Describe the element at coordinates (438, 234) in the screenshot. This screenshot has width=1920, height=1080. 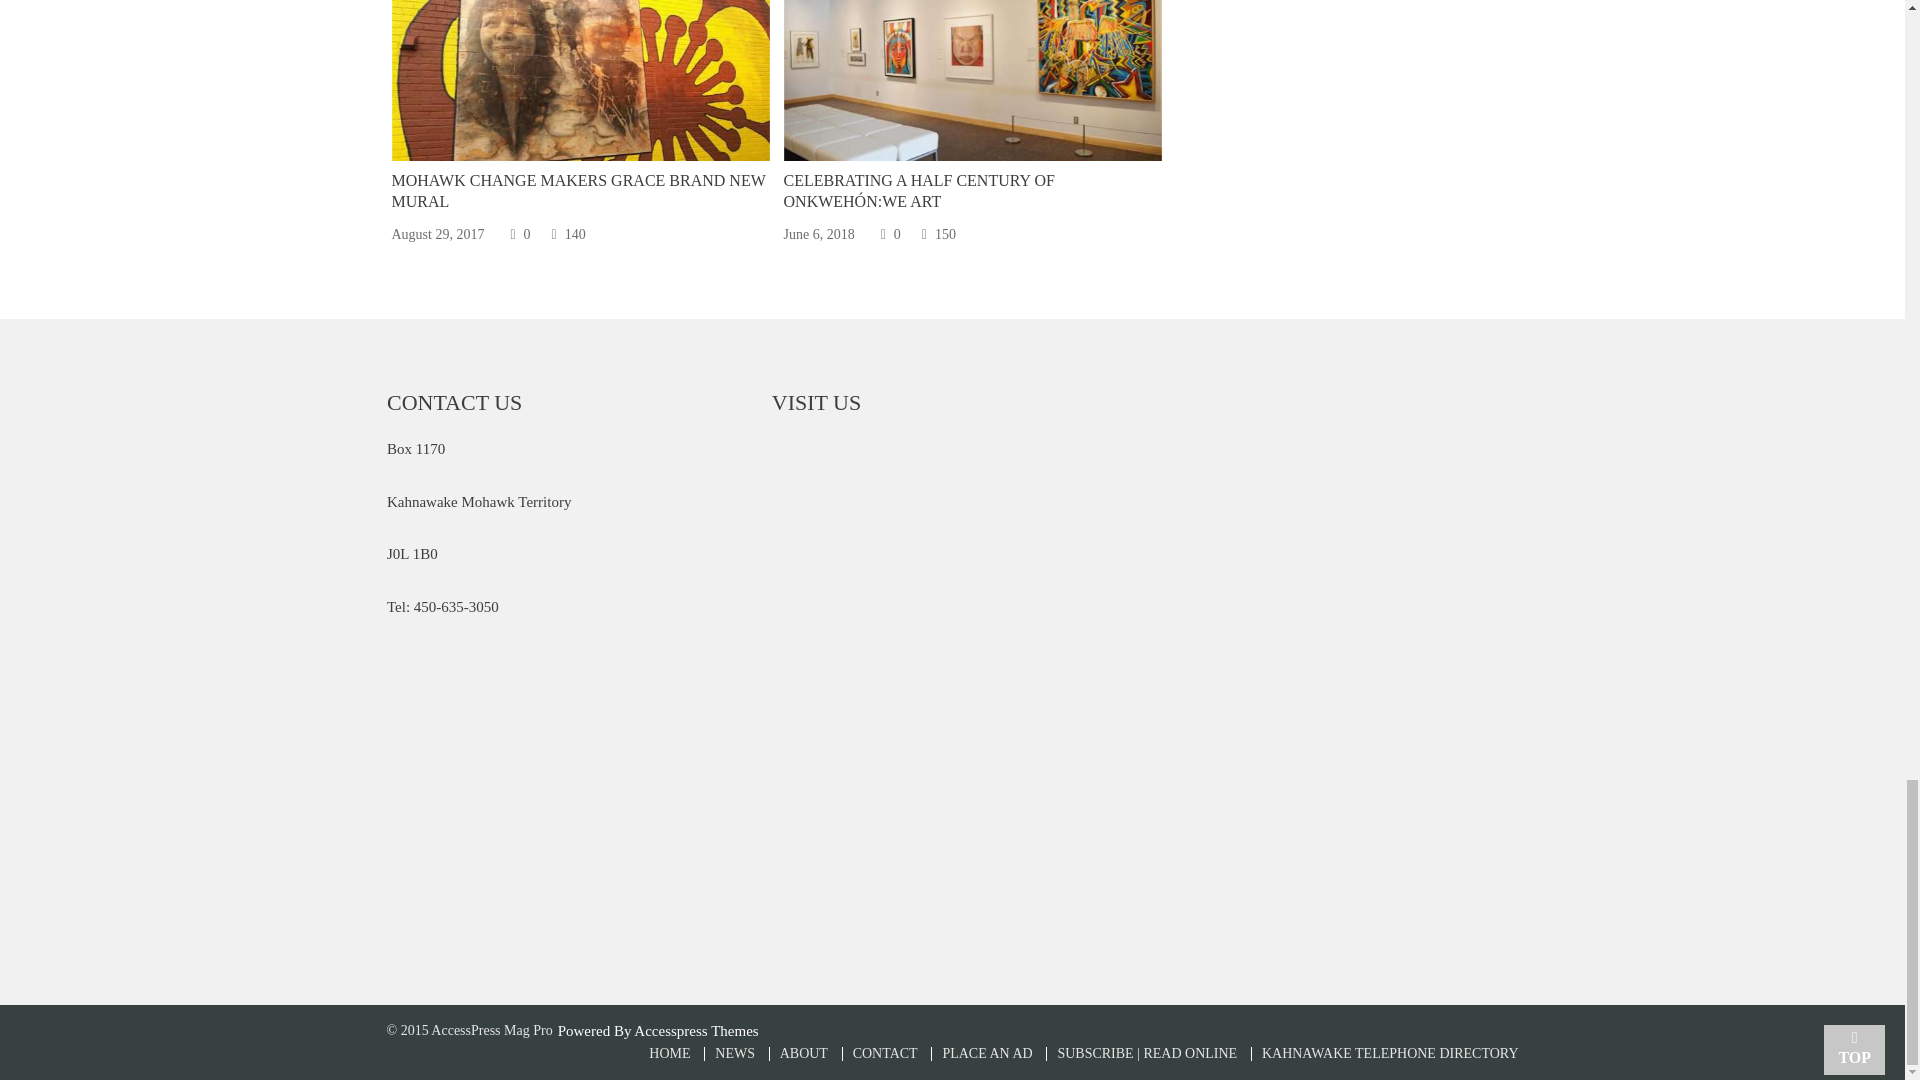
I see `August 29, 2017` at that location.